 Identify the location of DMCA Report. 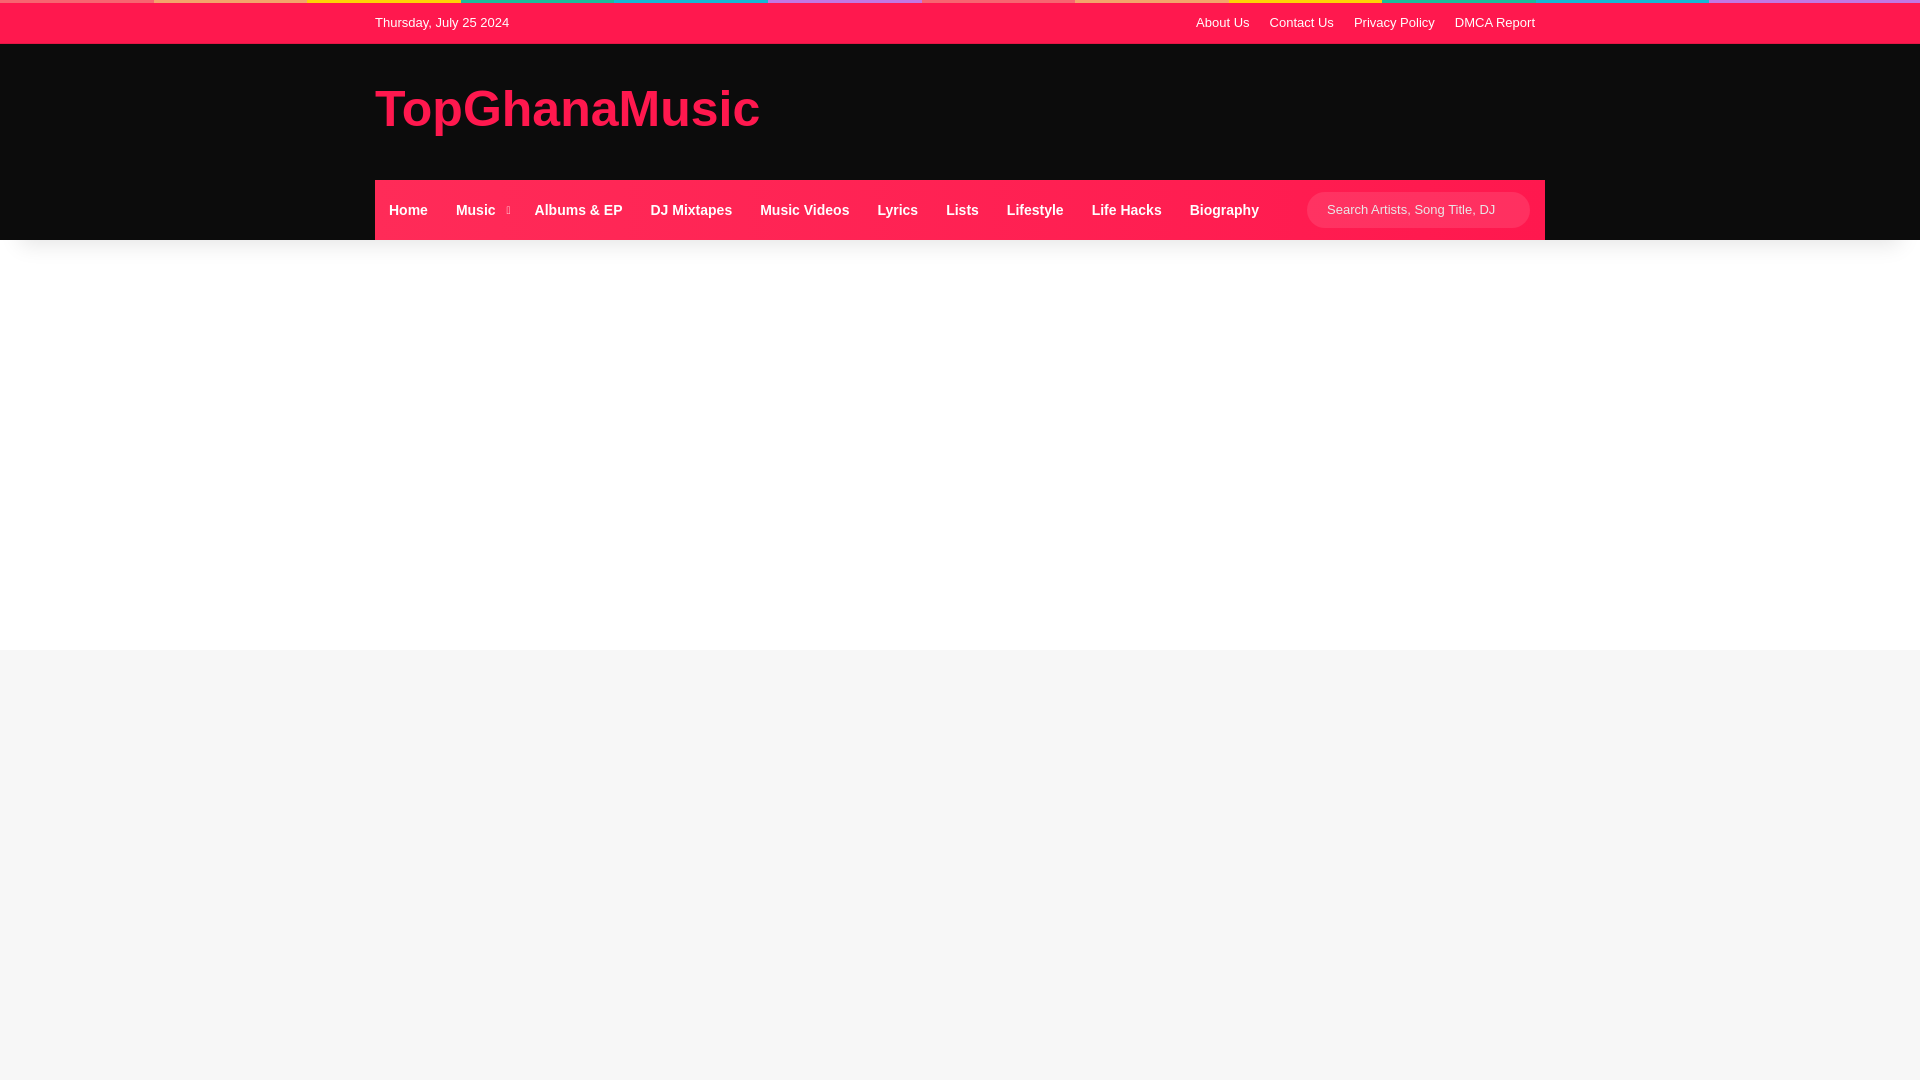
(1495, 23).